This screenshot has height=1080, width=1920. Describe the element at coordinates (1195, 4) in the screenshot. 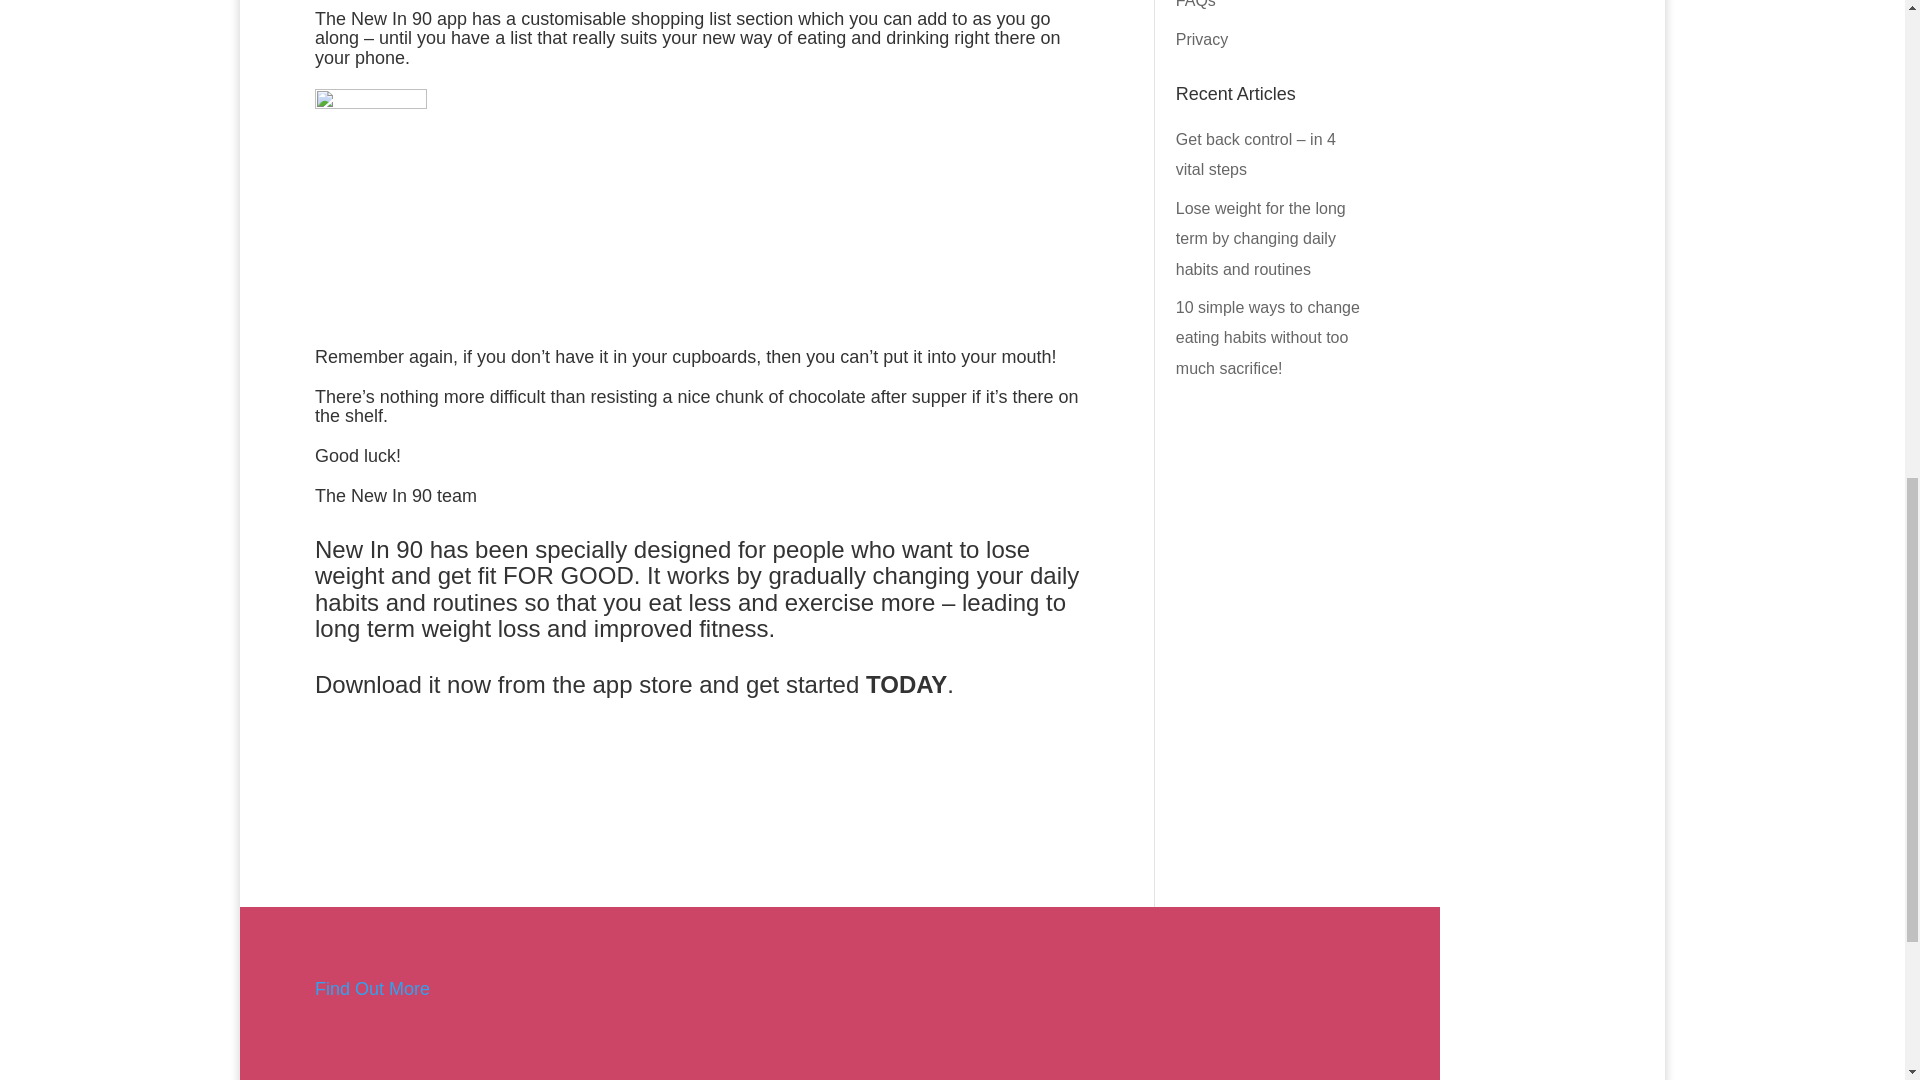

I see `FAQs` at that location.